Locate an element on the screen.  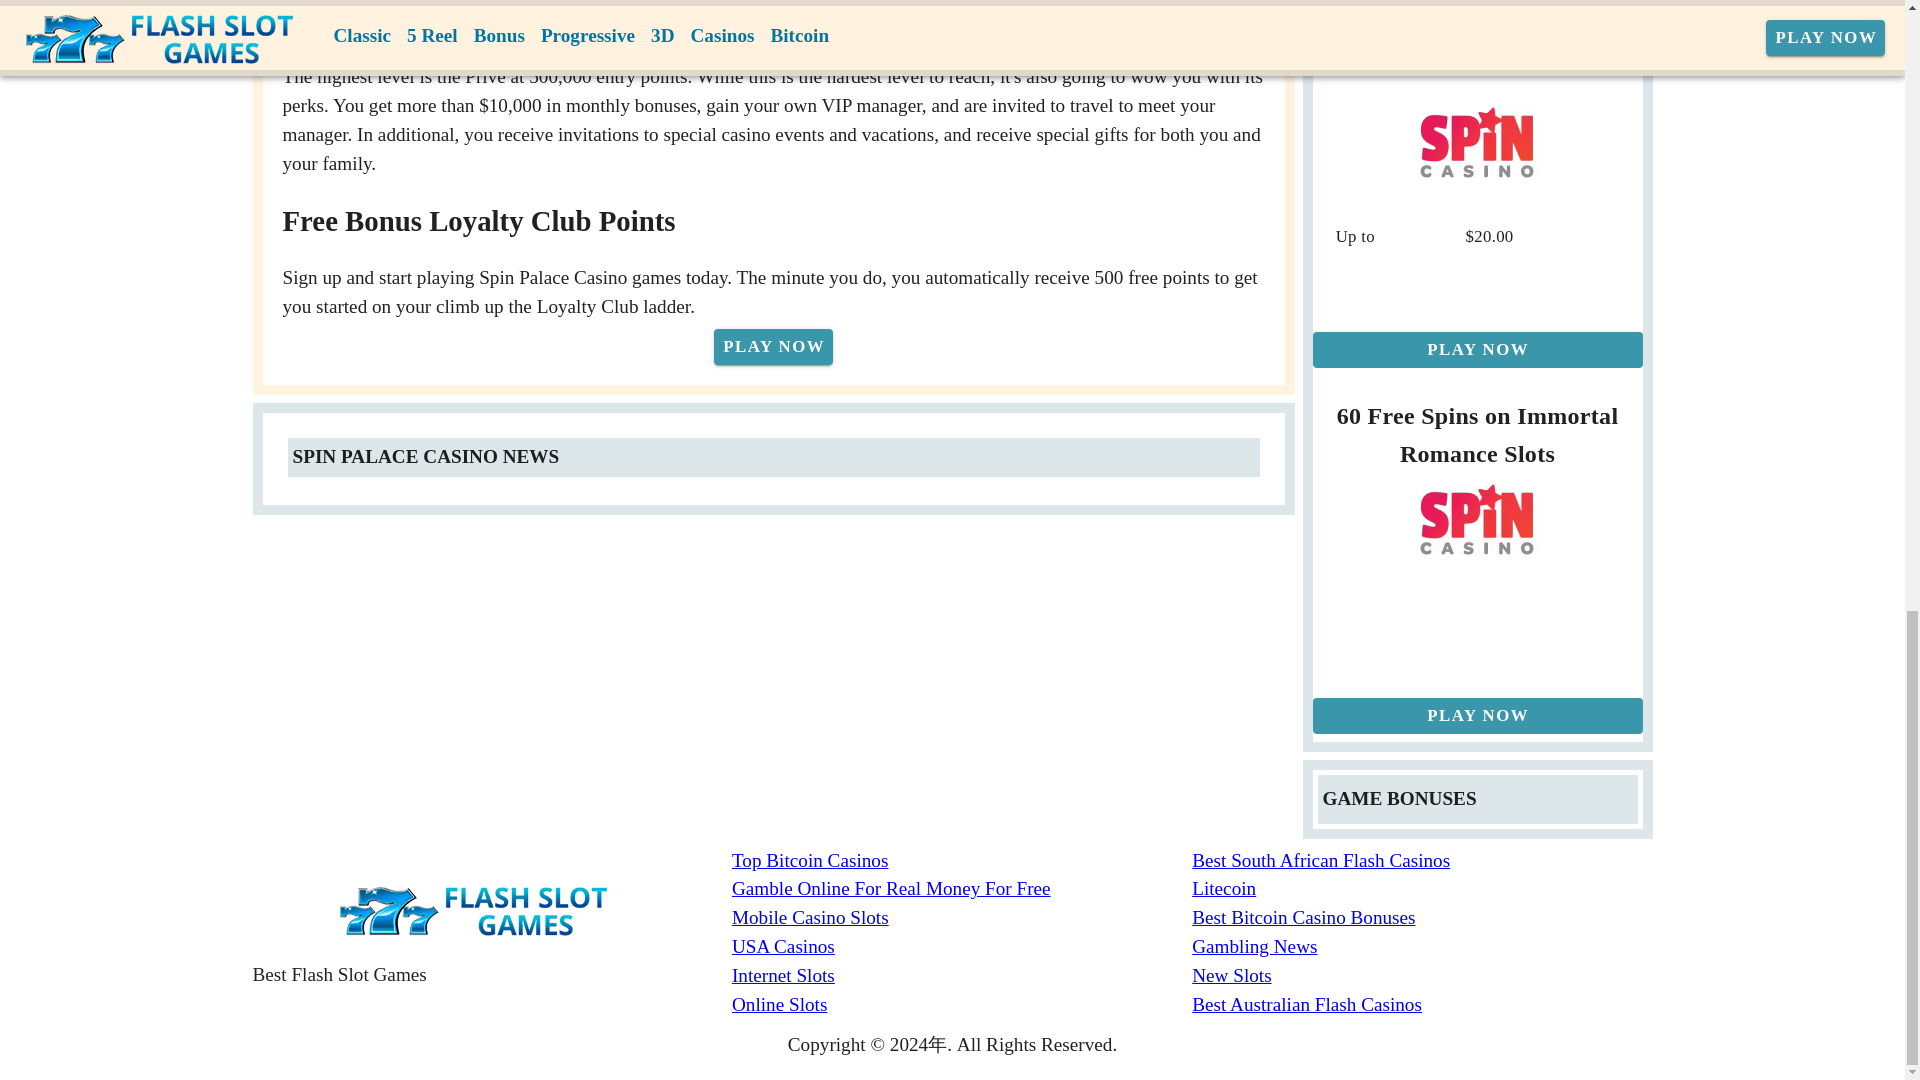
PLAY NOW is located at coordinates (1476, 716).